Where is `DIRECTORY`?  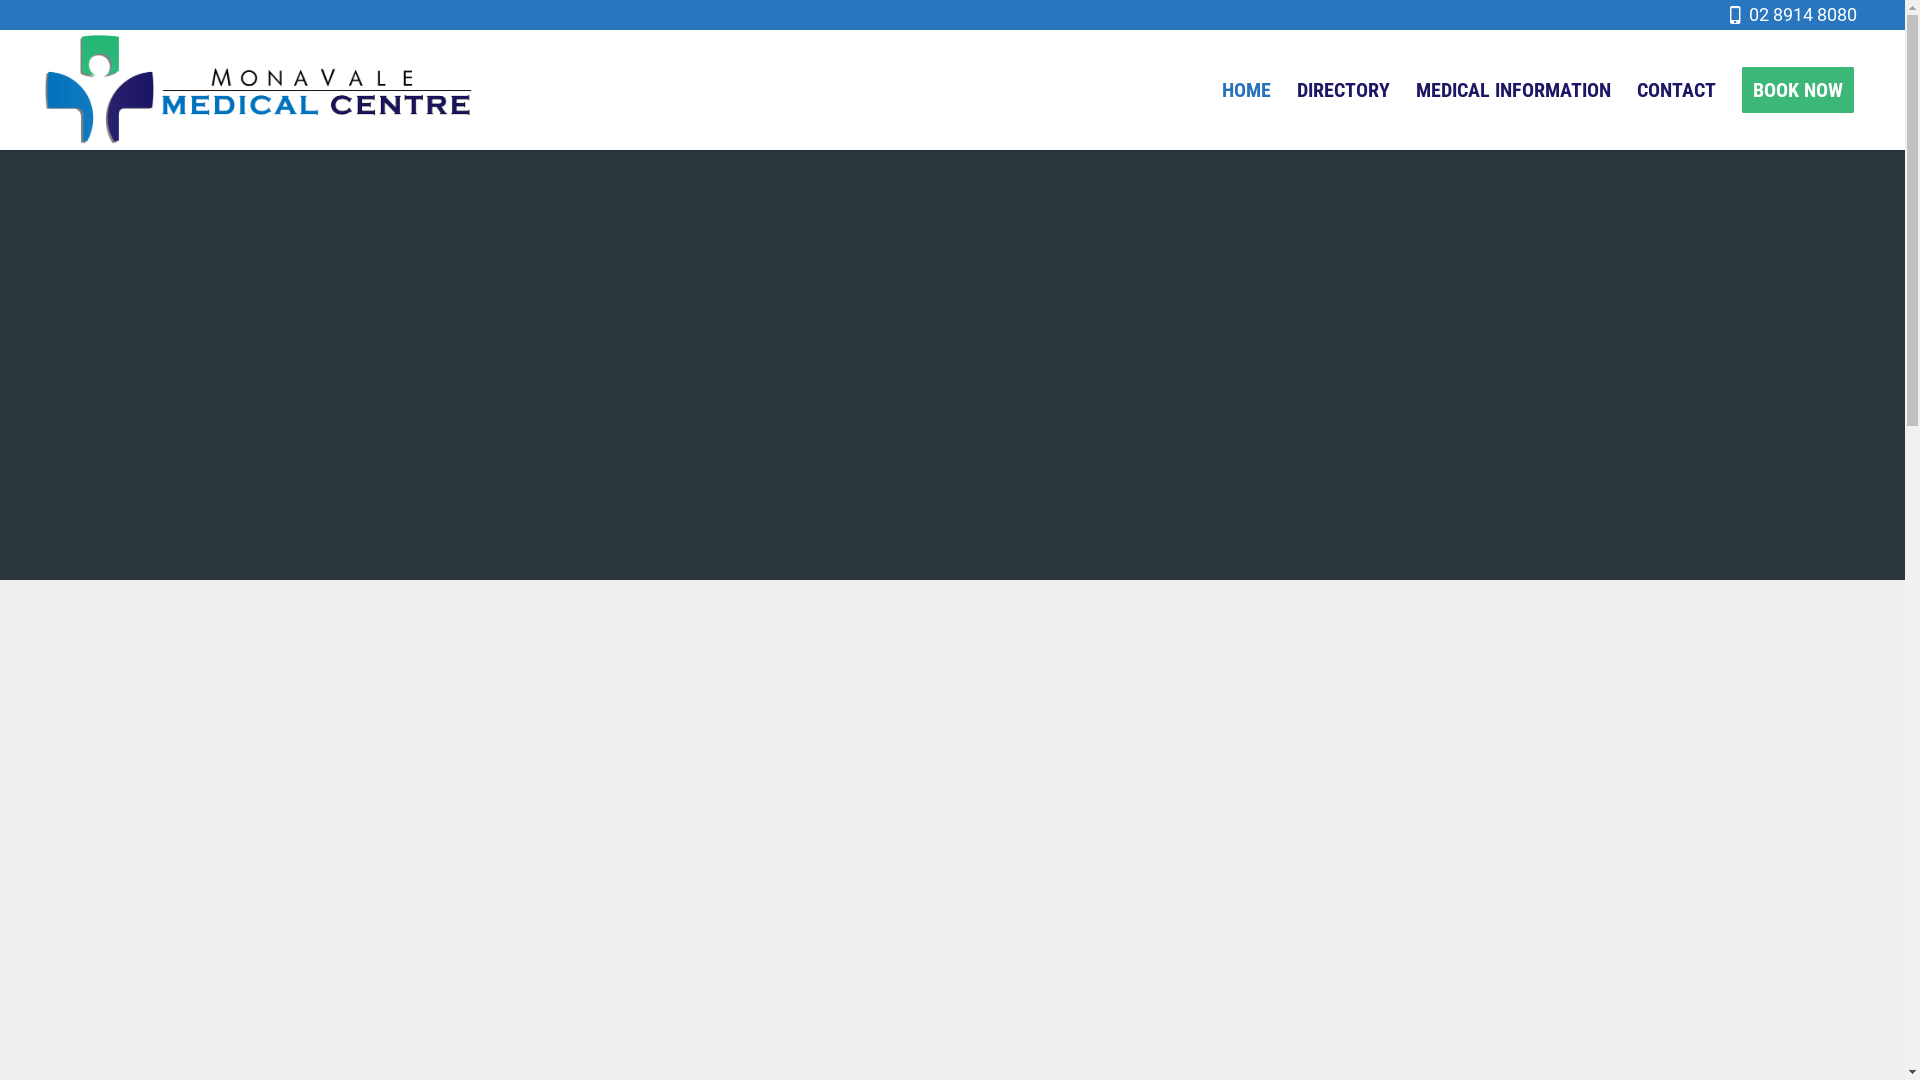 DIRECTORY is located at coordinates (1344, 90).